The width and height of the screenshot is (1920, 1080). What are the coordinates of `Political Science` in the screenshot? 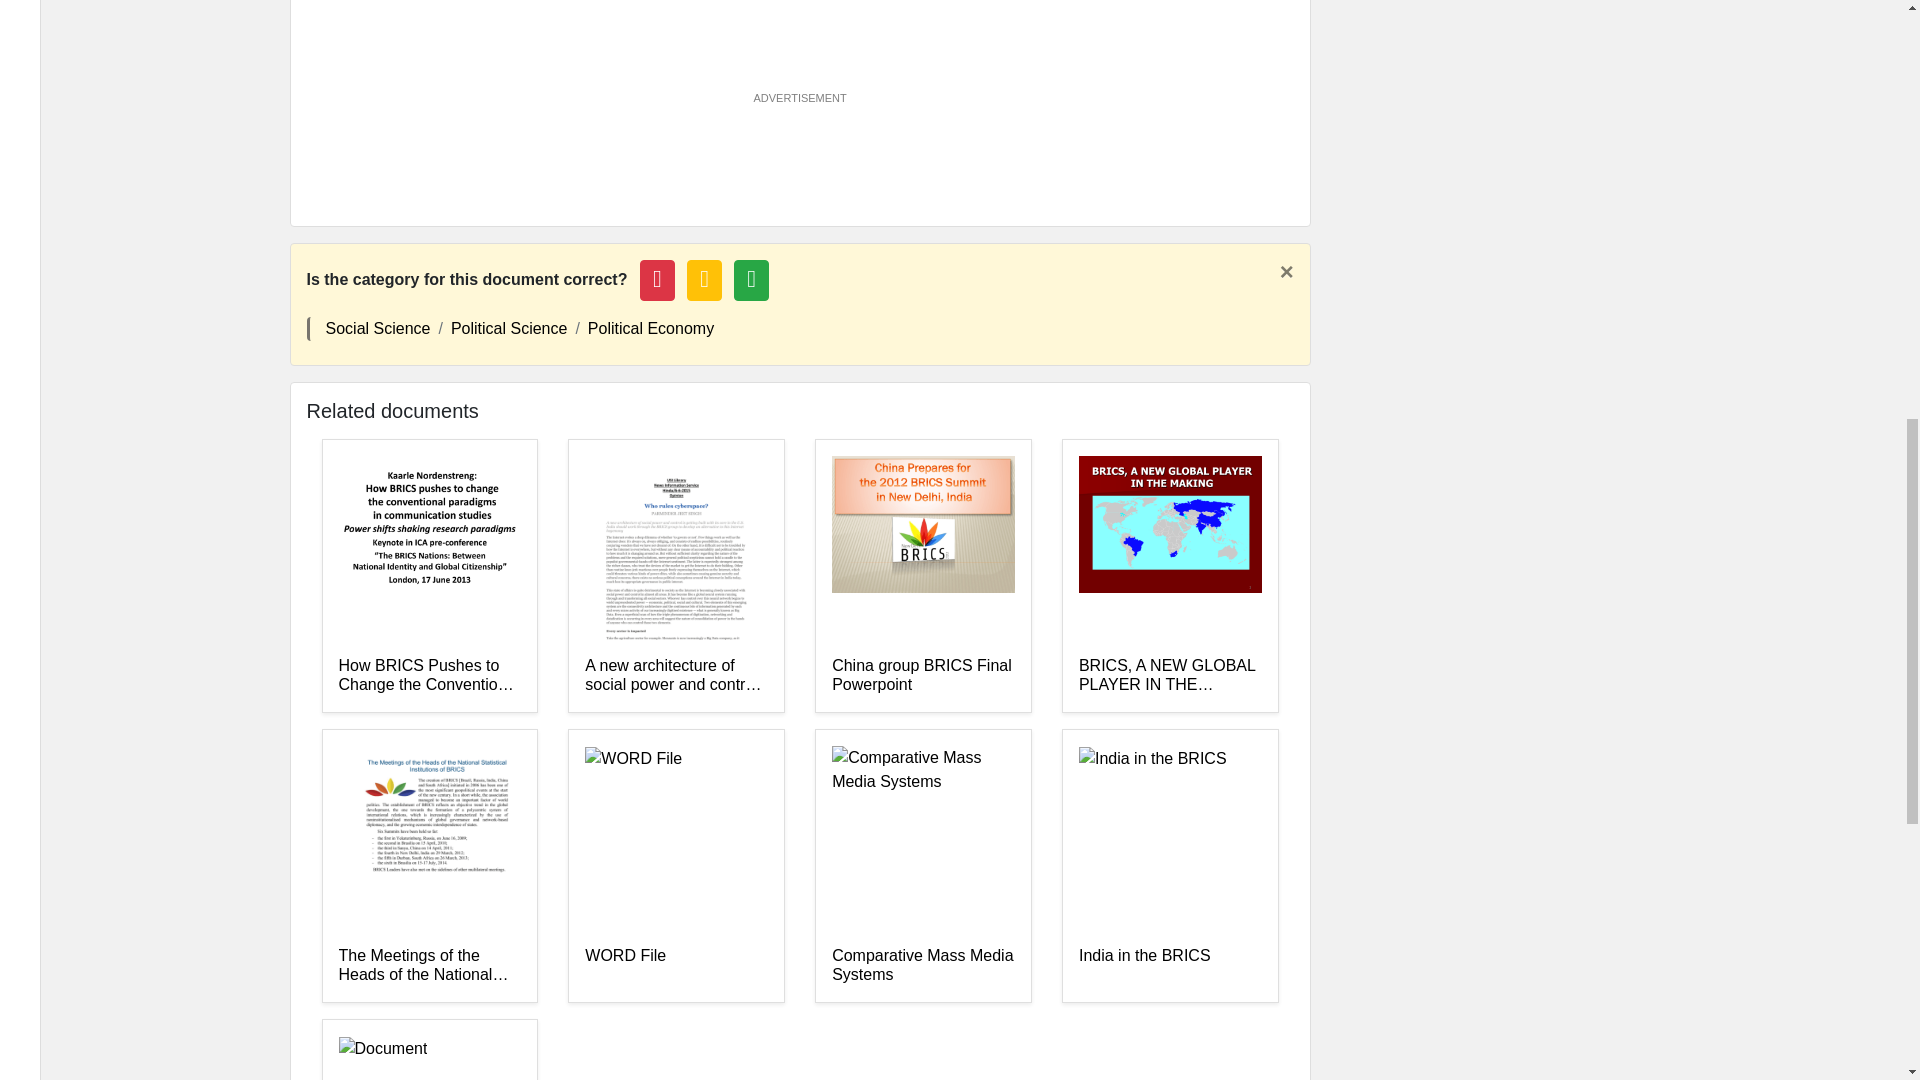 It's located at (510, 328).